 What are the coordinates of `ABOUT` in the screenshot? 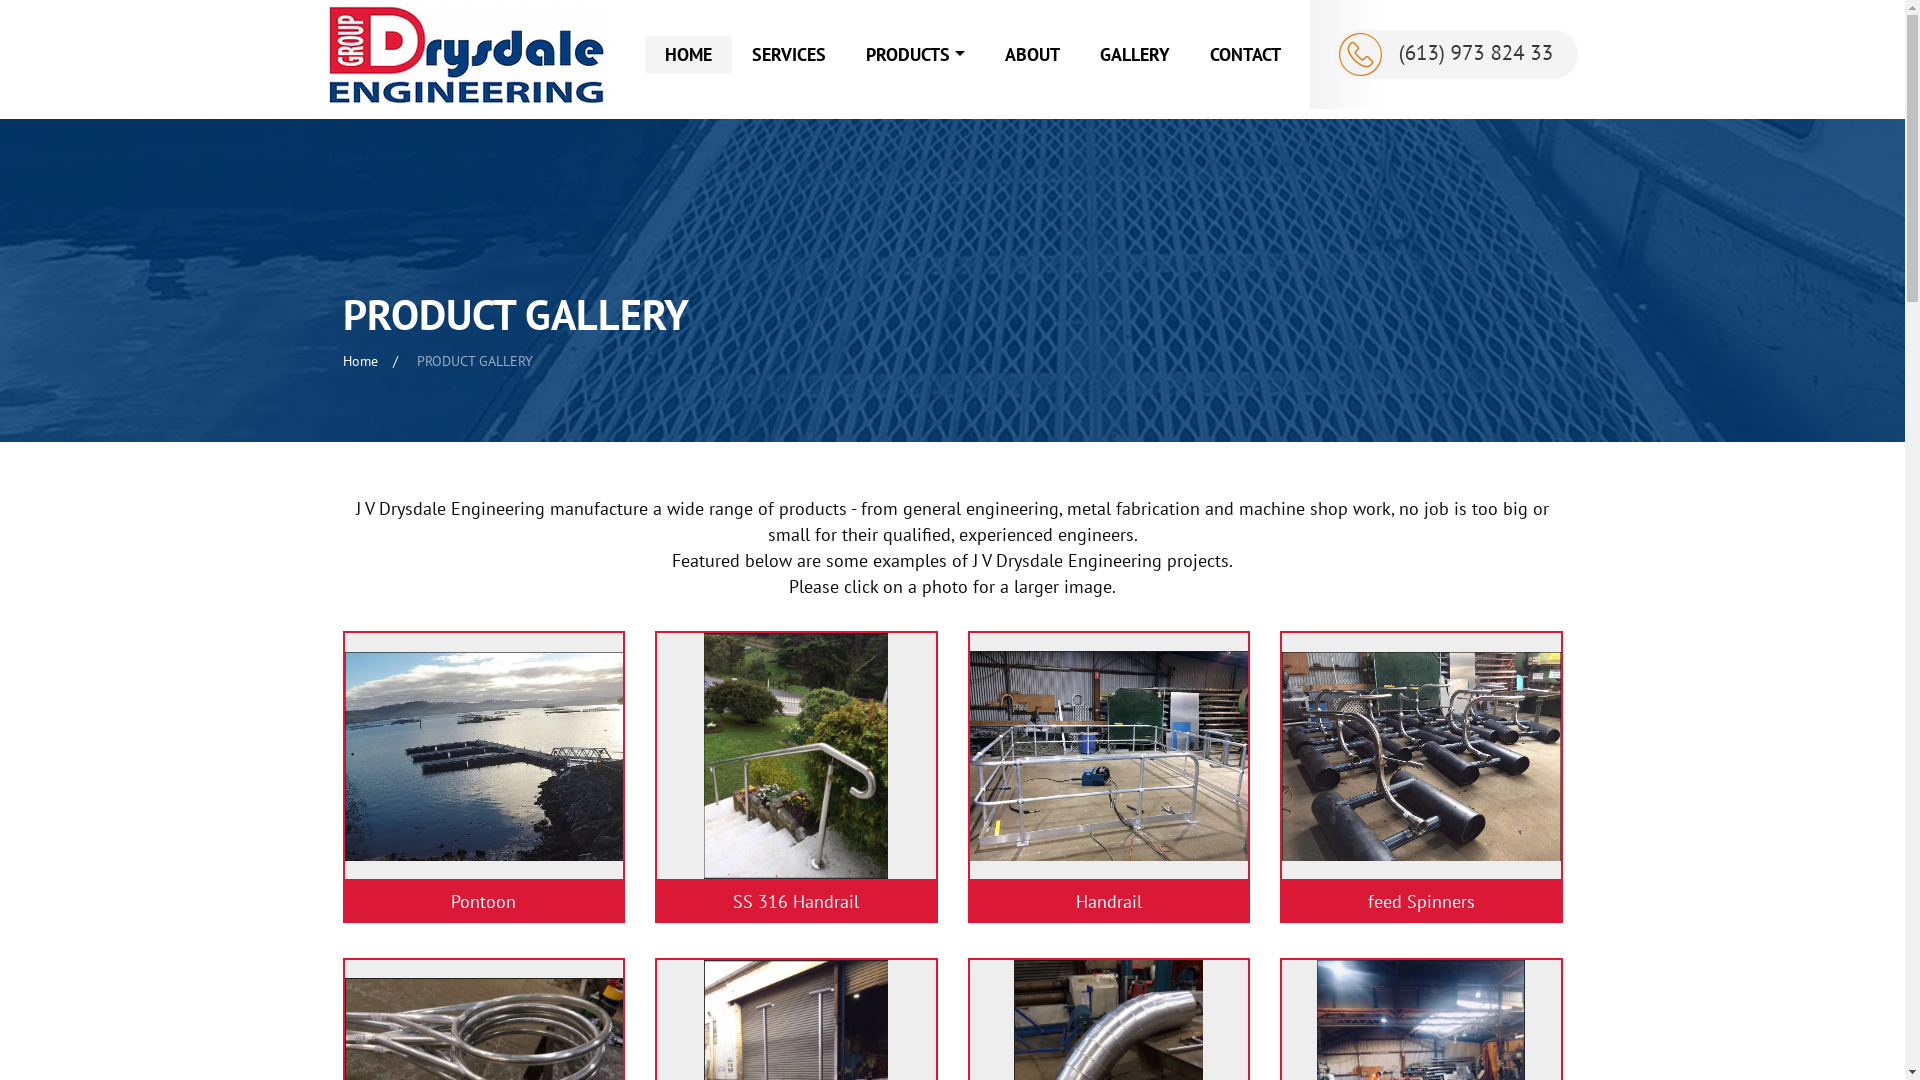 It's located at (1032, 55).